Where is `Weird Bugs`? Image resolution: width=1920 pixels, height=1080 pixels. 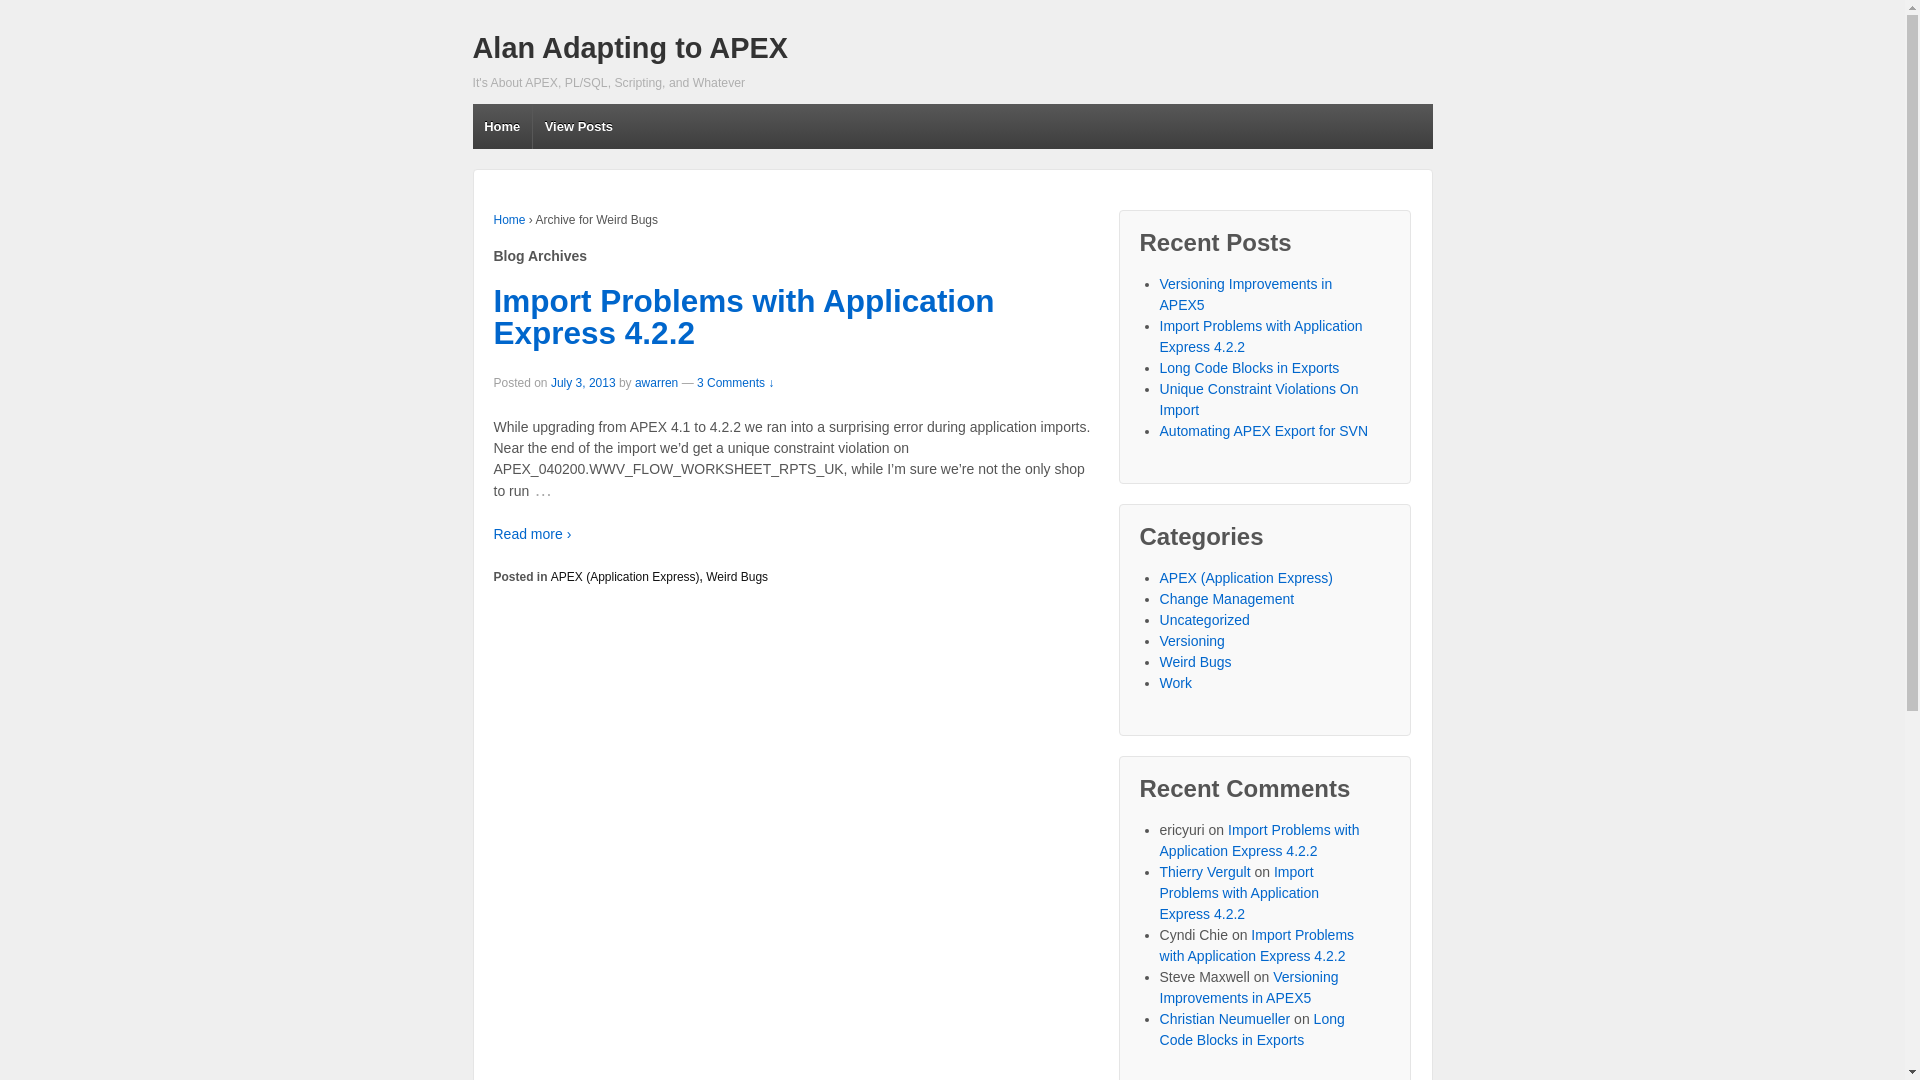
Weird Bugs is located at coordinates (1196, 662).